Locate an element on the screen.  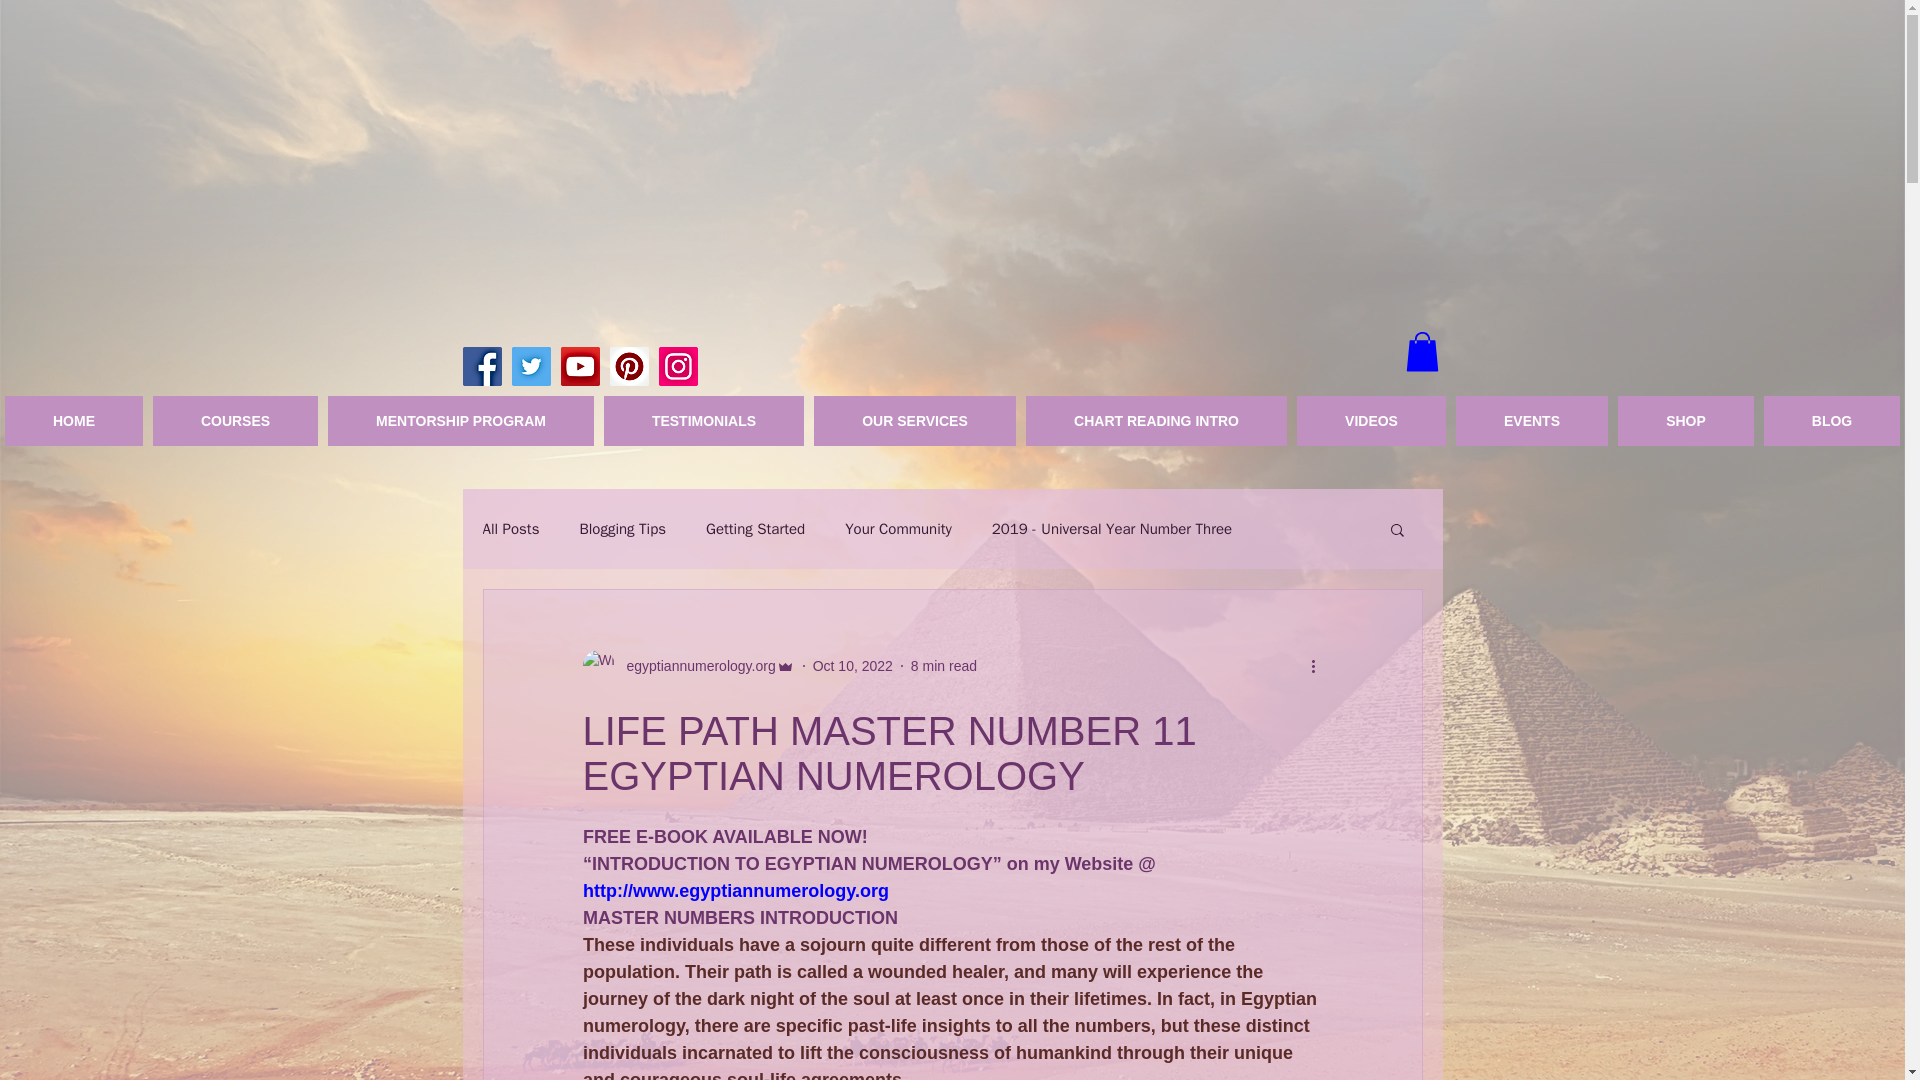
2019 - Universal Year Number Three is located at coordinates (1112, 528).